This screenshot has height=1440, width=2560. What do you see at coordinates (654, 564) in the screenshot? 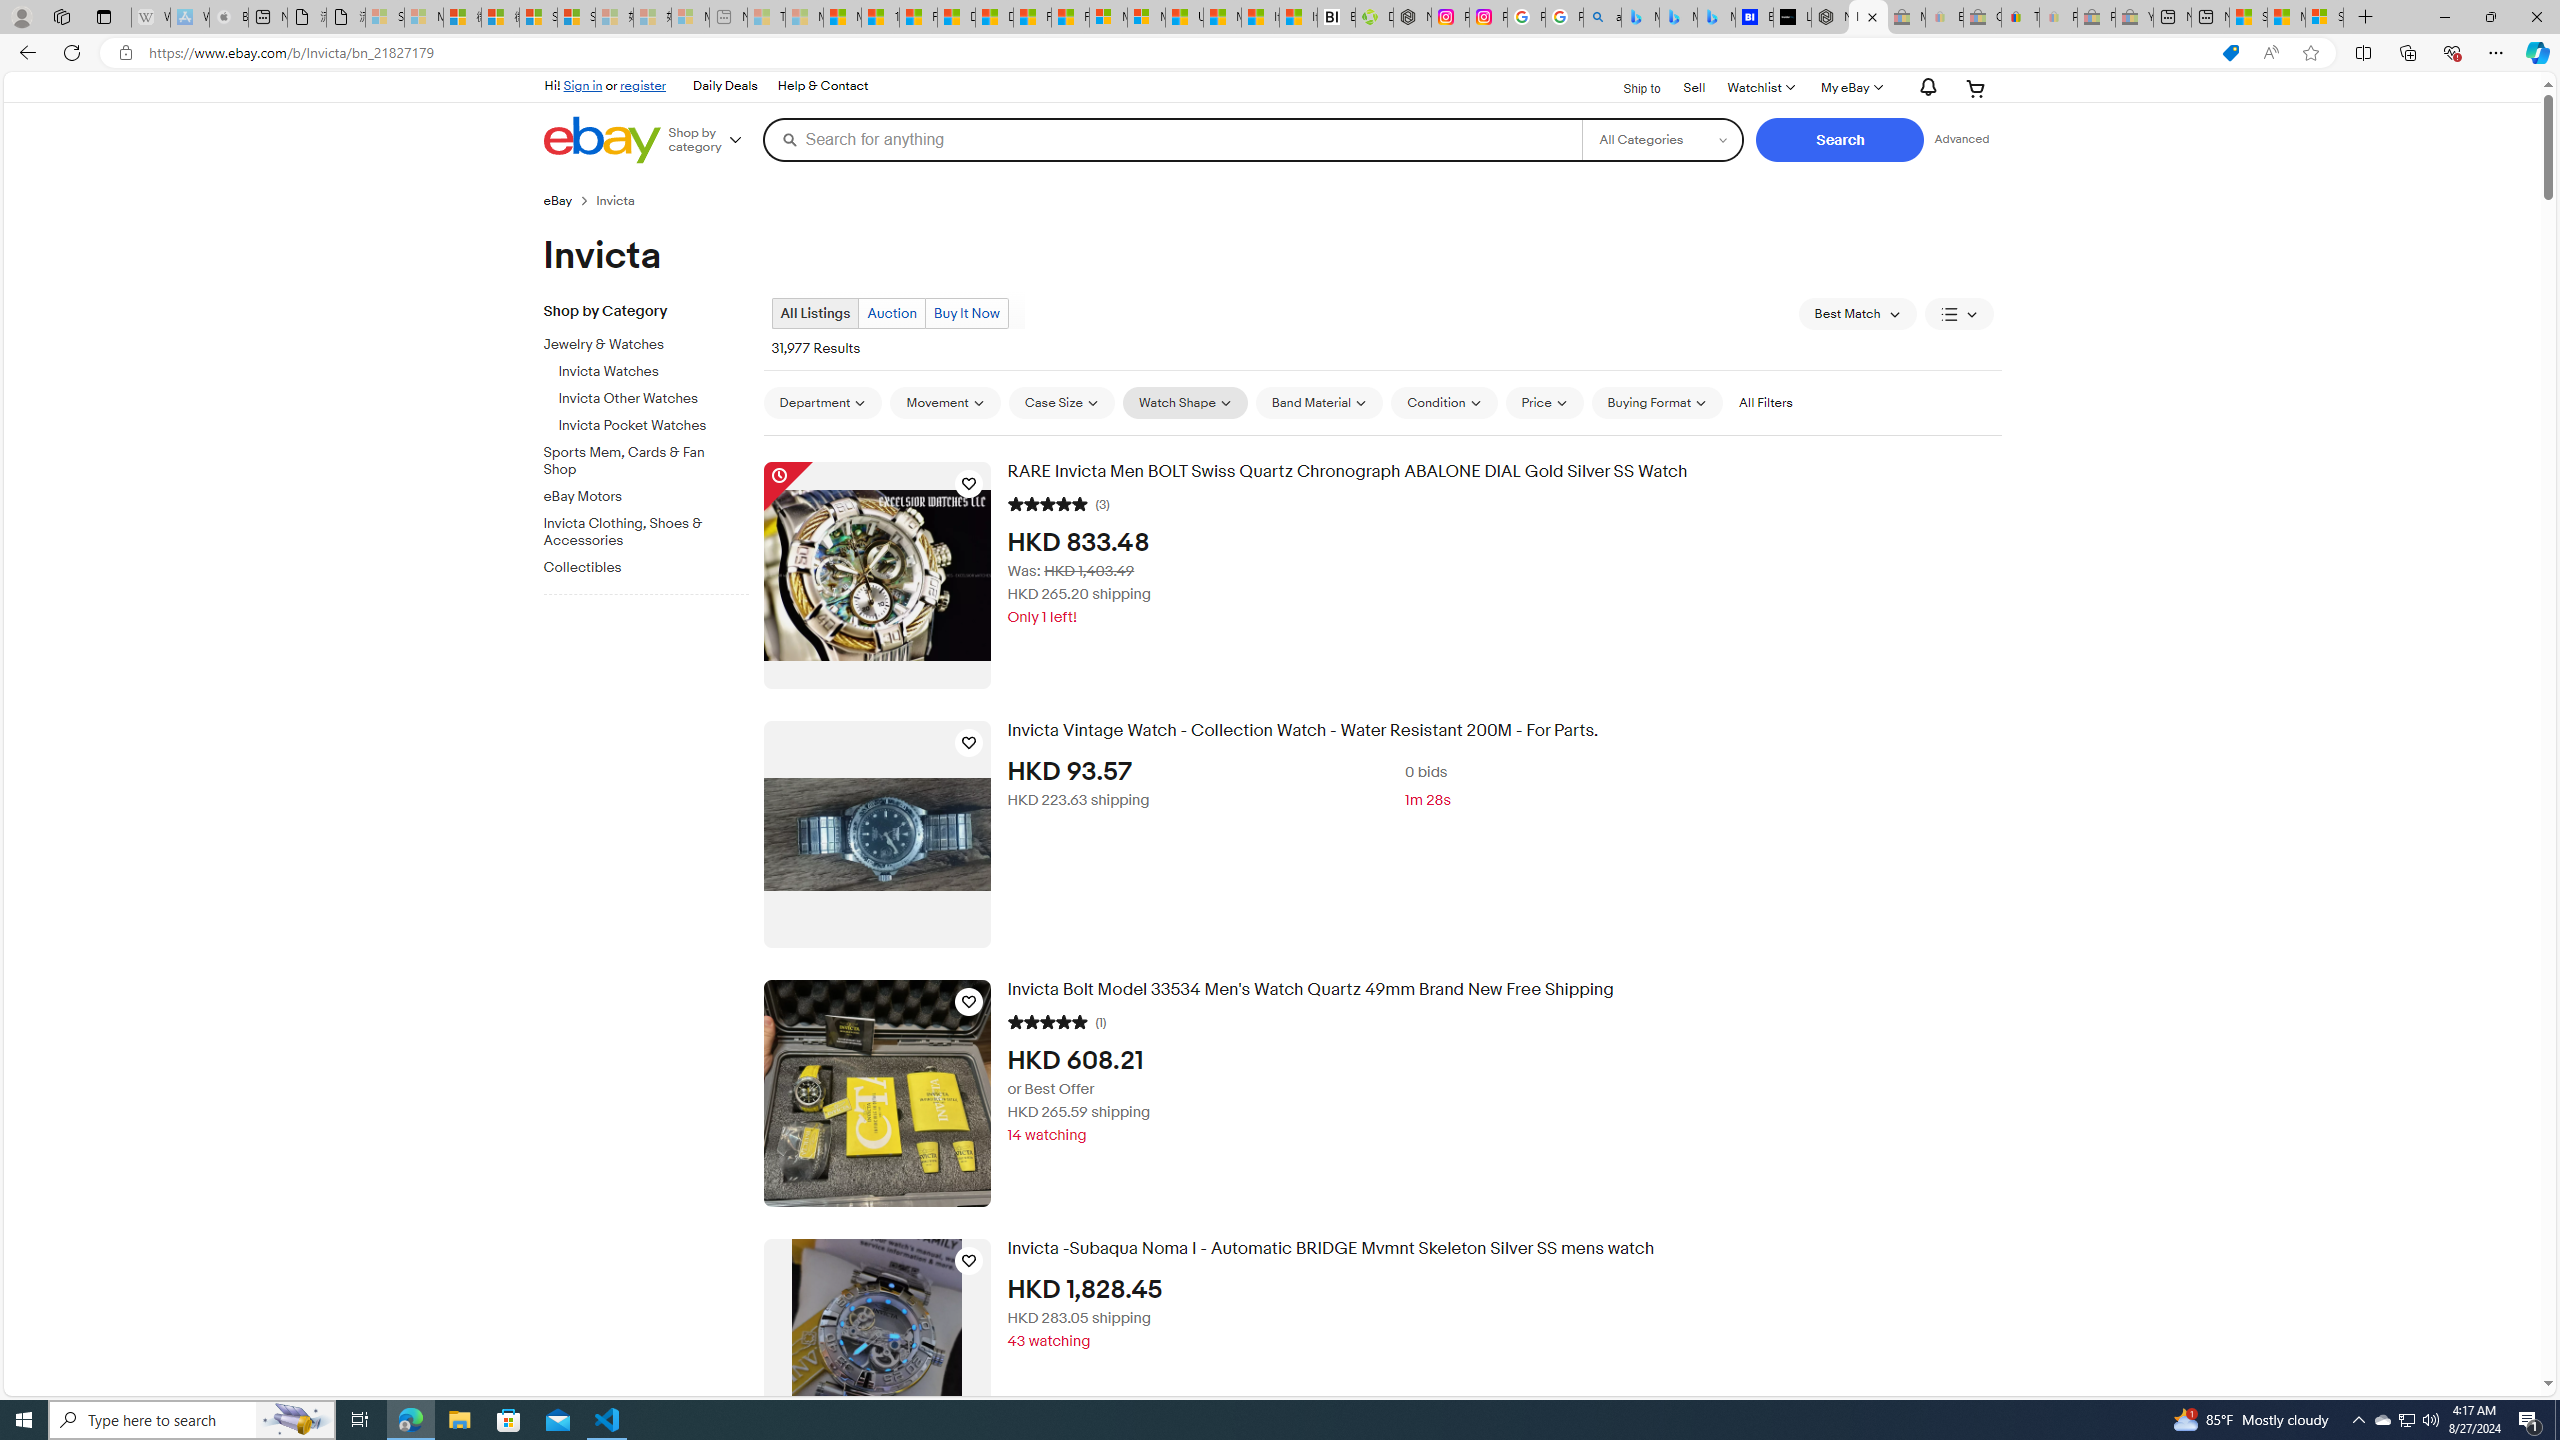
I see `Collectibles` at bounding box center [654, 564].